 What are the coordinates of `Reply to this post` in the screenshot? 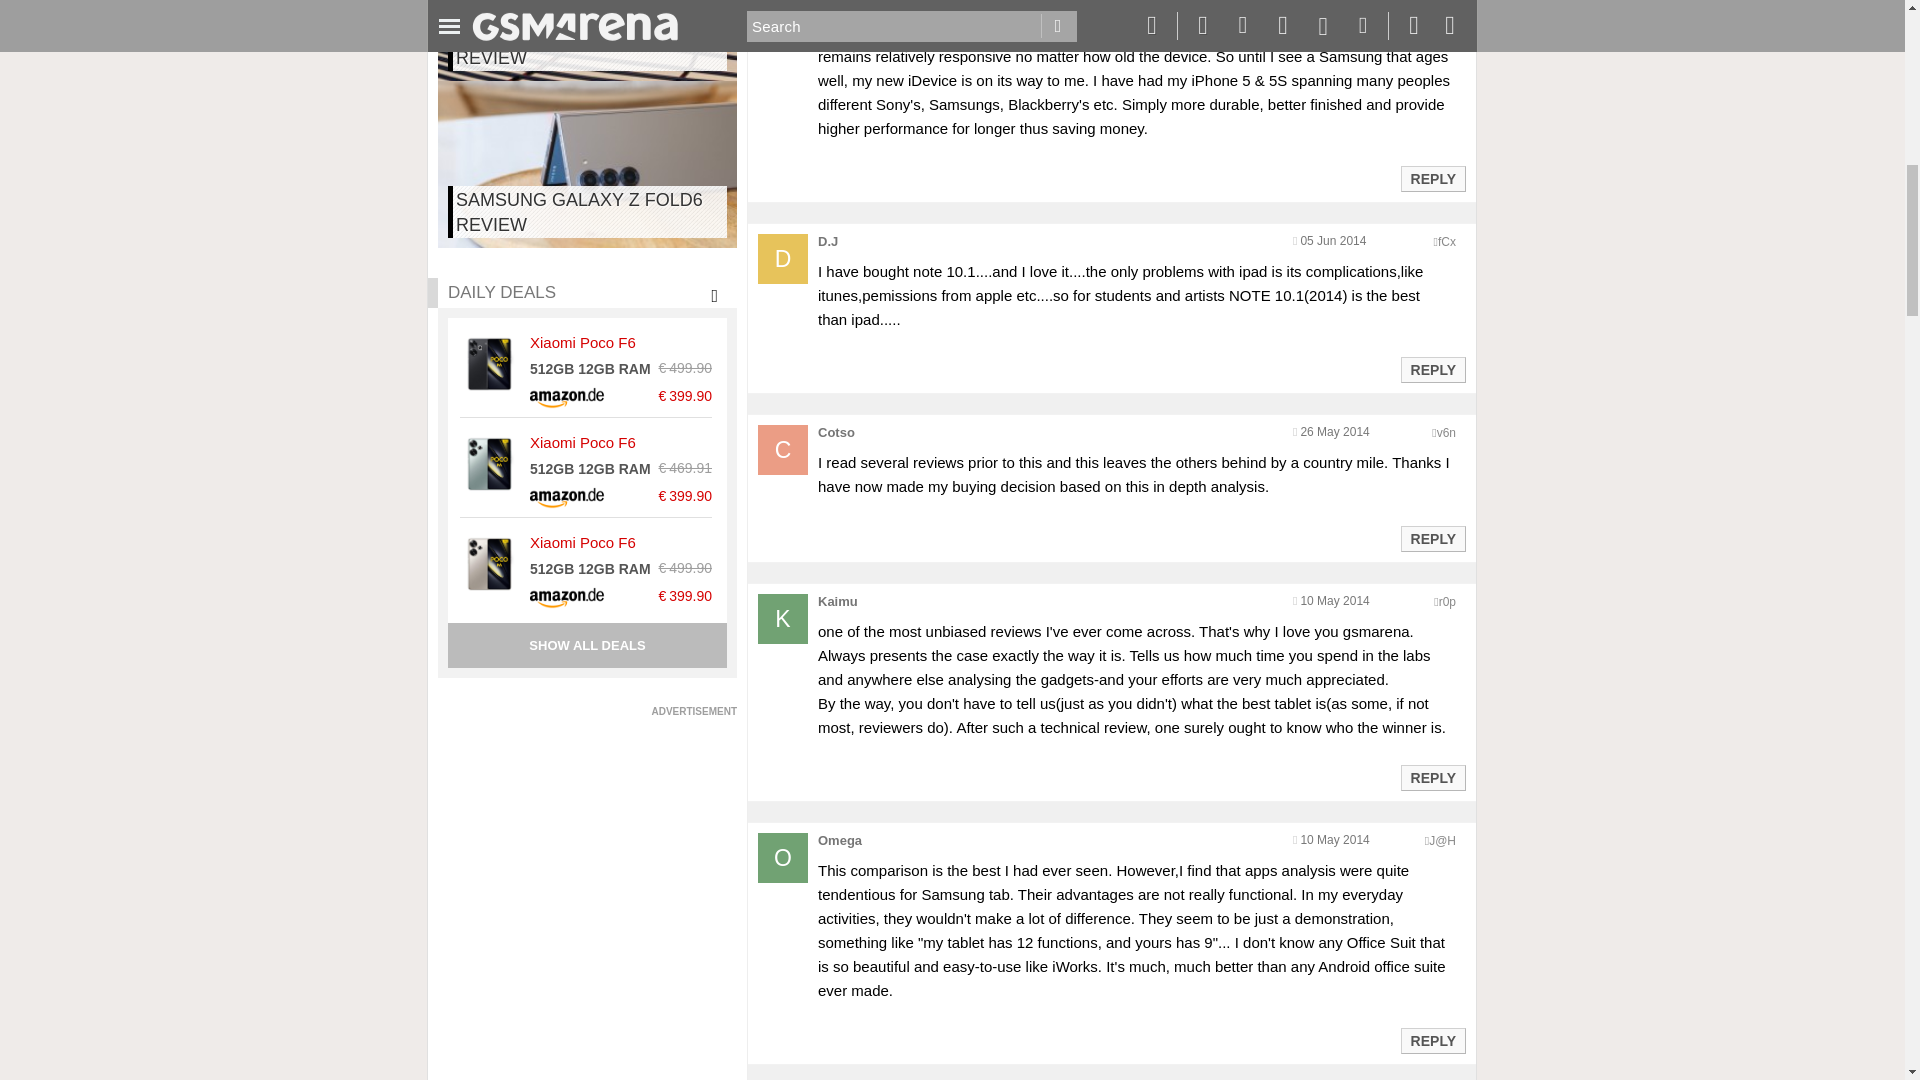 It's located at (1432, 778).